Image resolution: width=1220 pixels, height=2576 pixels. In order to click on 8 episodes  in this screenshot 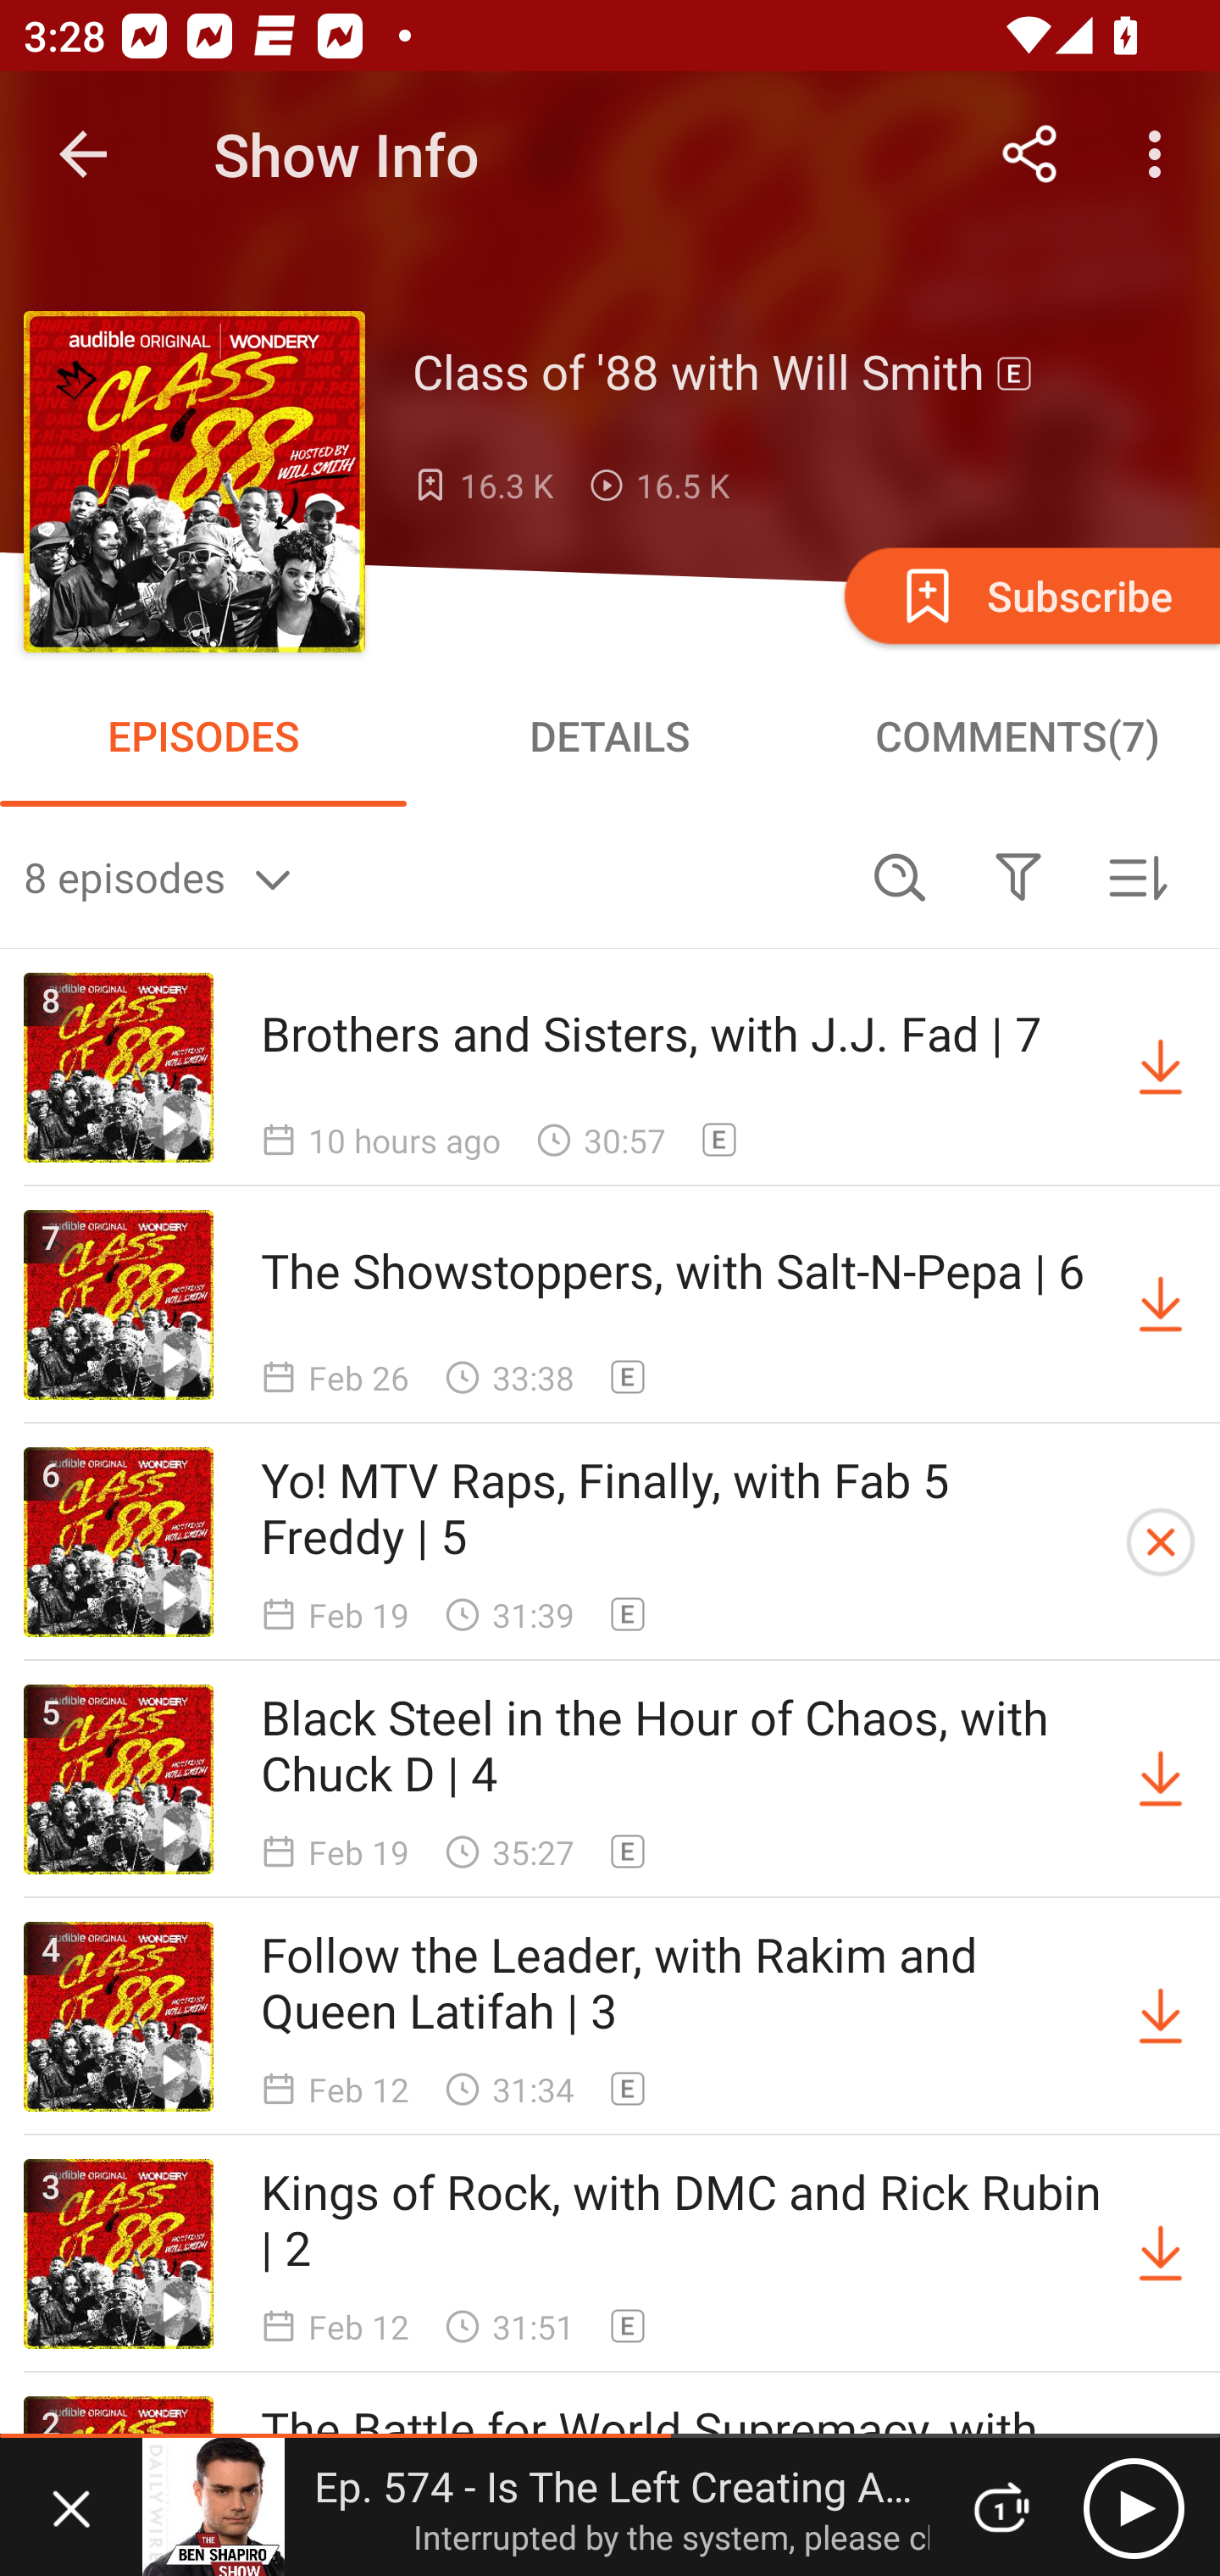, I will do `click(432, 876)`.